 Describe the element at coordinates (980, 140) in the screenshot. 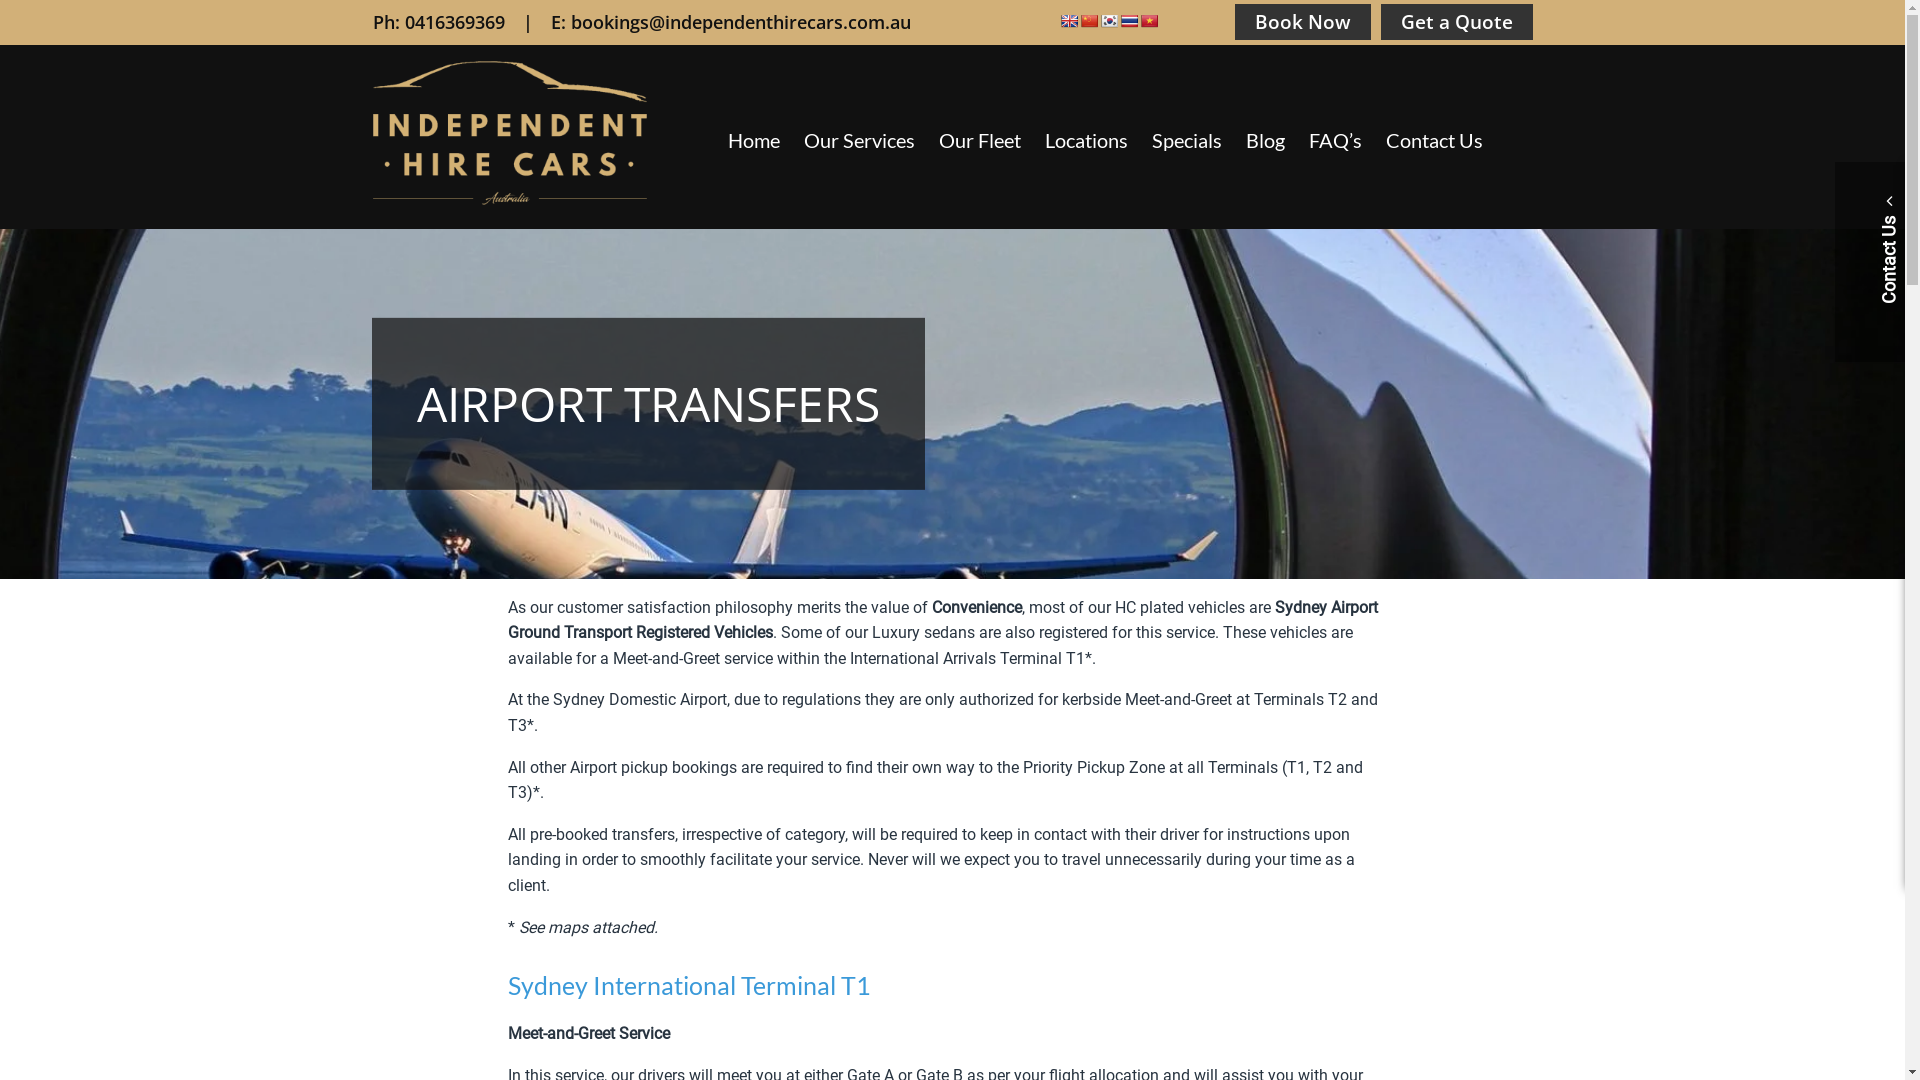

I see `Our Fleet` at that location.